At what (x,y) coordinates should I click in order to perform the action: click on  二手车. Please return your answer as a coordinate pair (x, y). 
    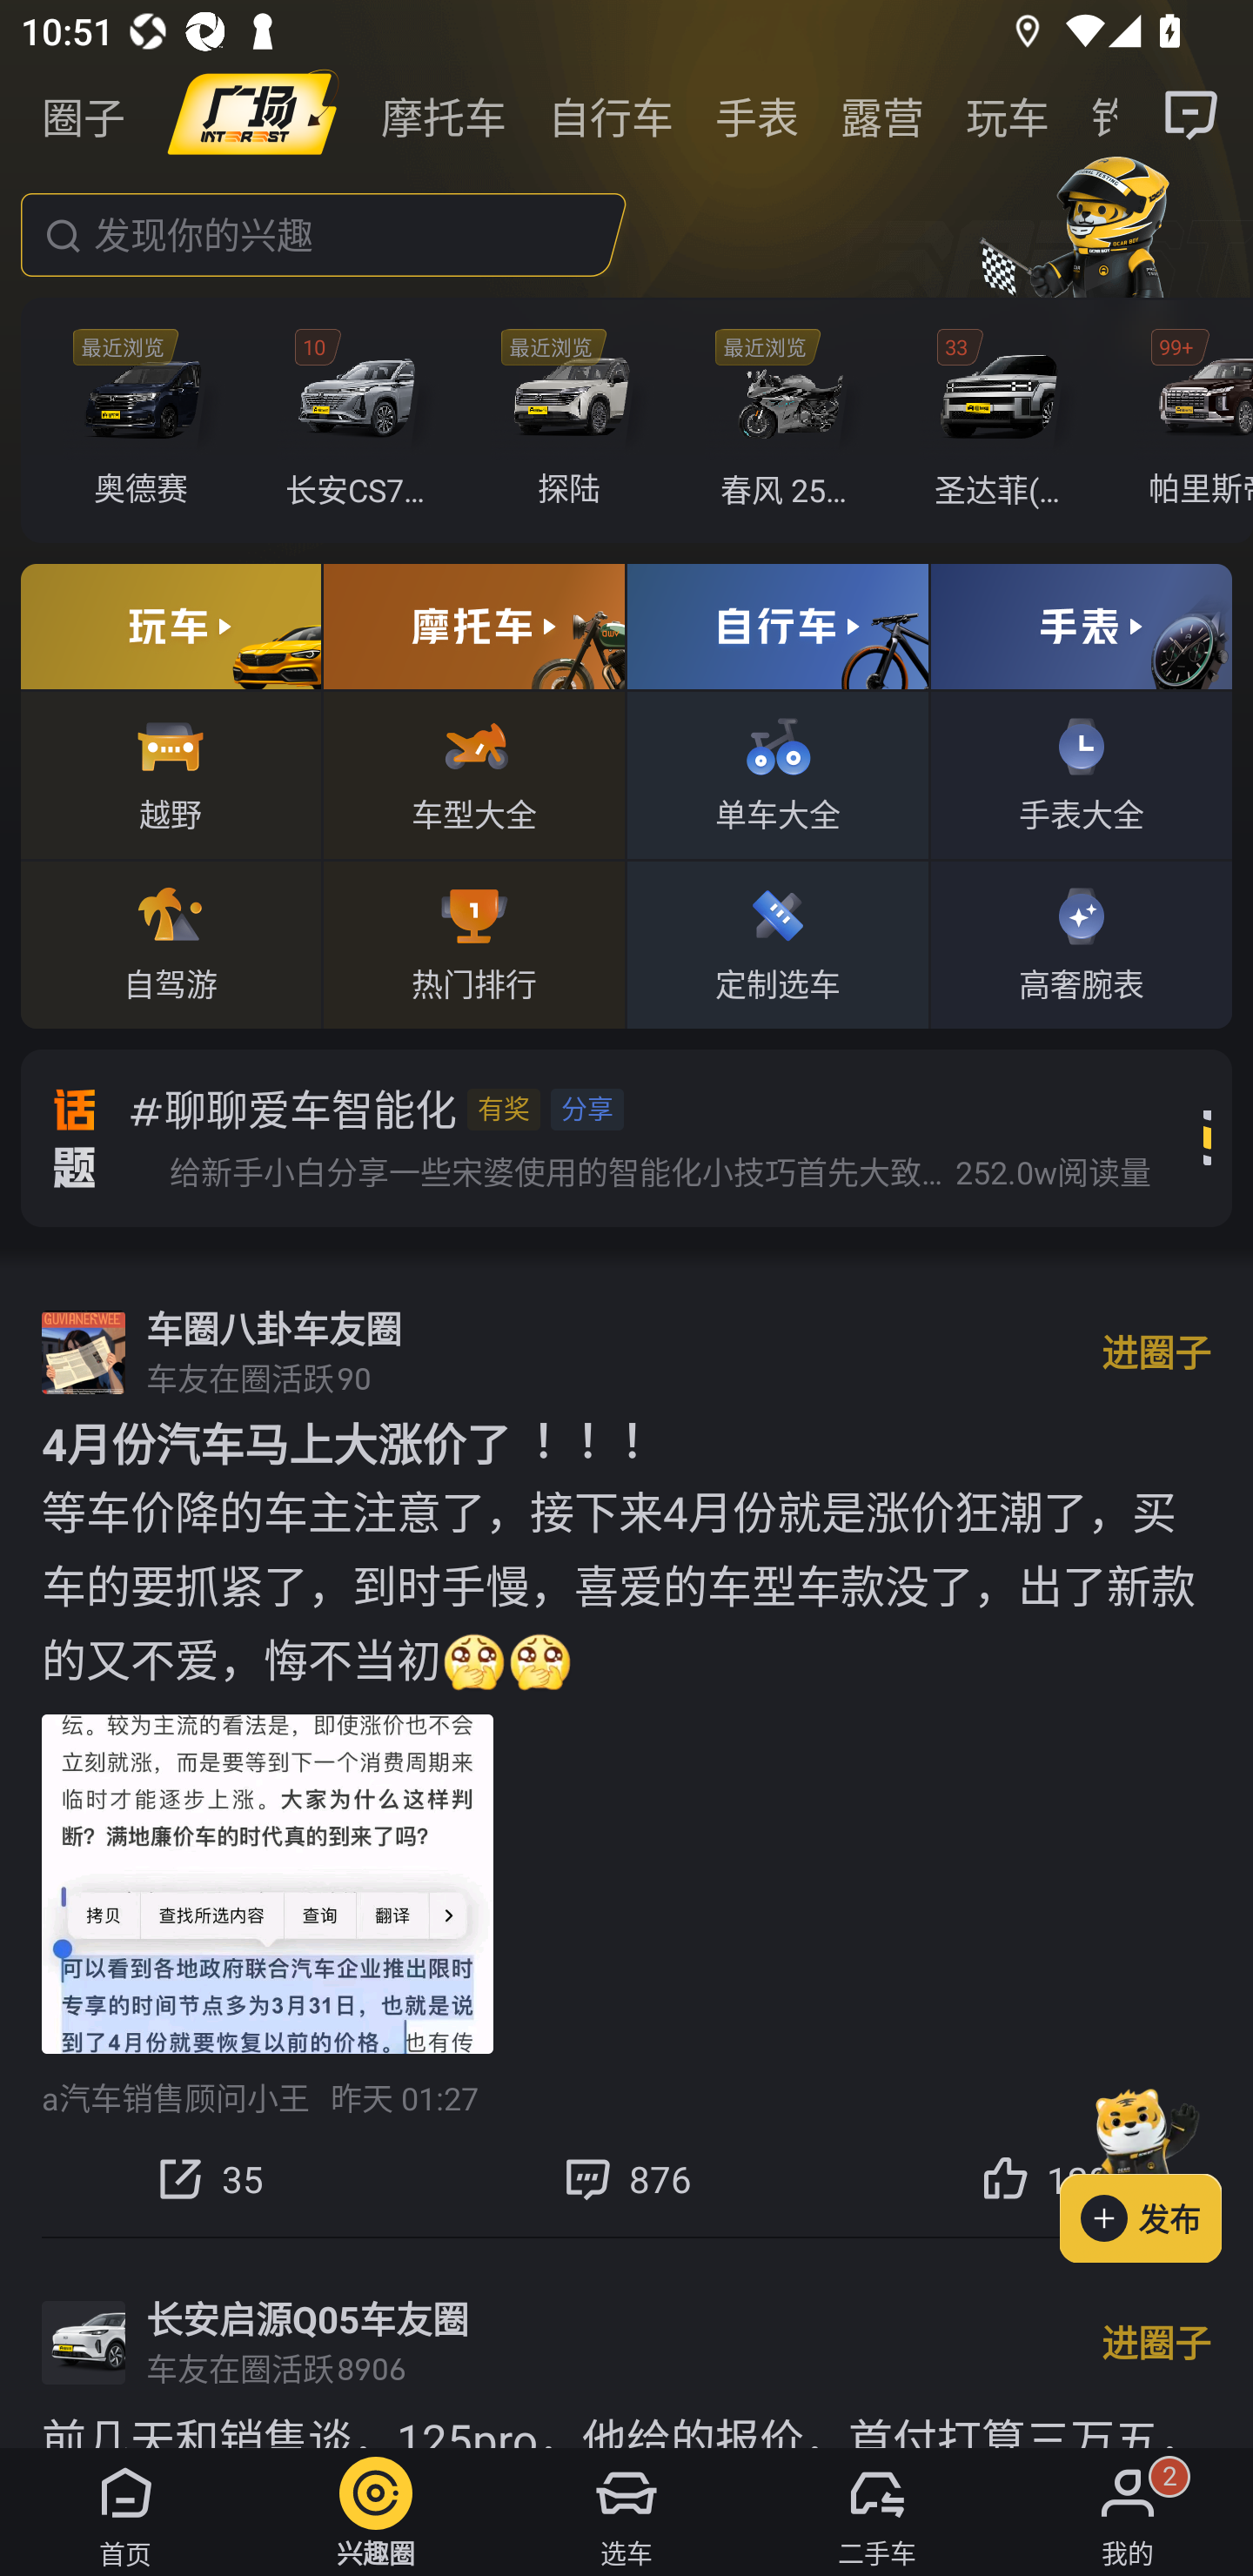
    Looking at the image, I should click on (877, 2512).